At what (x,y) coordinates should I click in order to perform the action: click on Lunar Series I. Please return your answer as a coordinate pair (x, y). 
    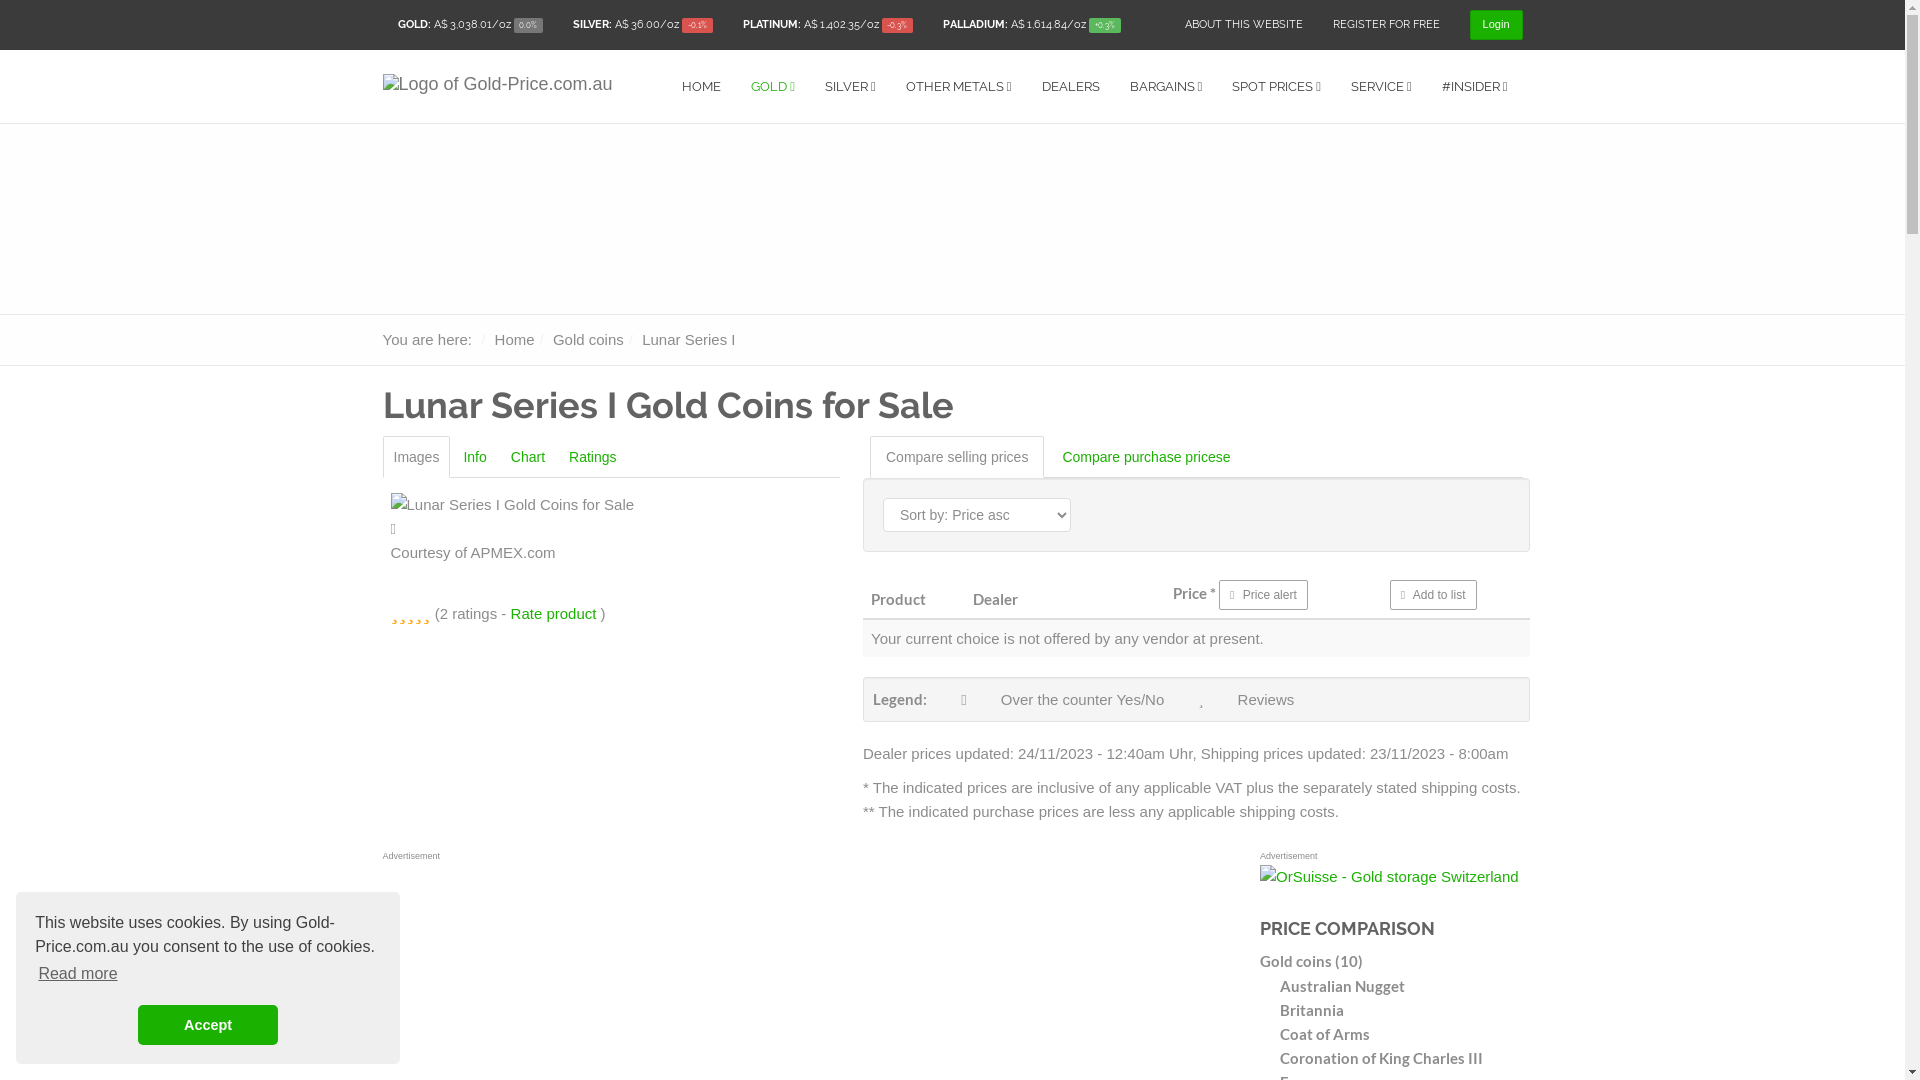
    Looking at the image, I should click on (688, 340).